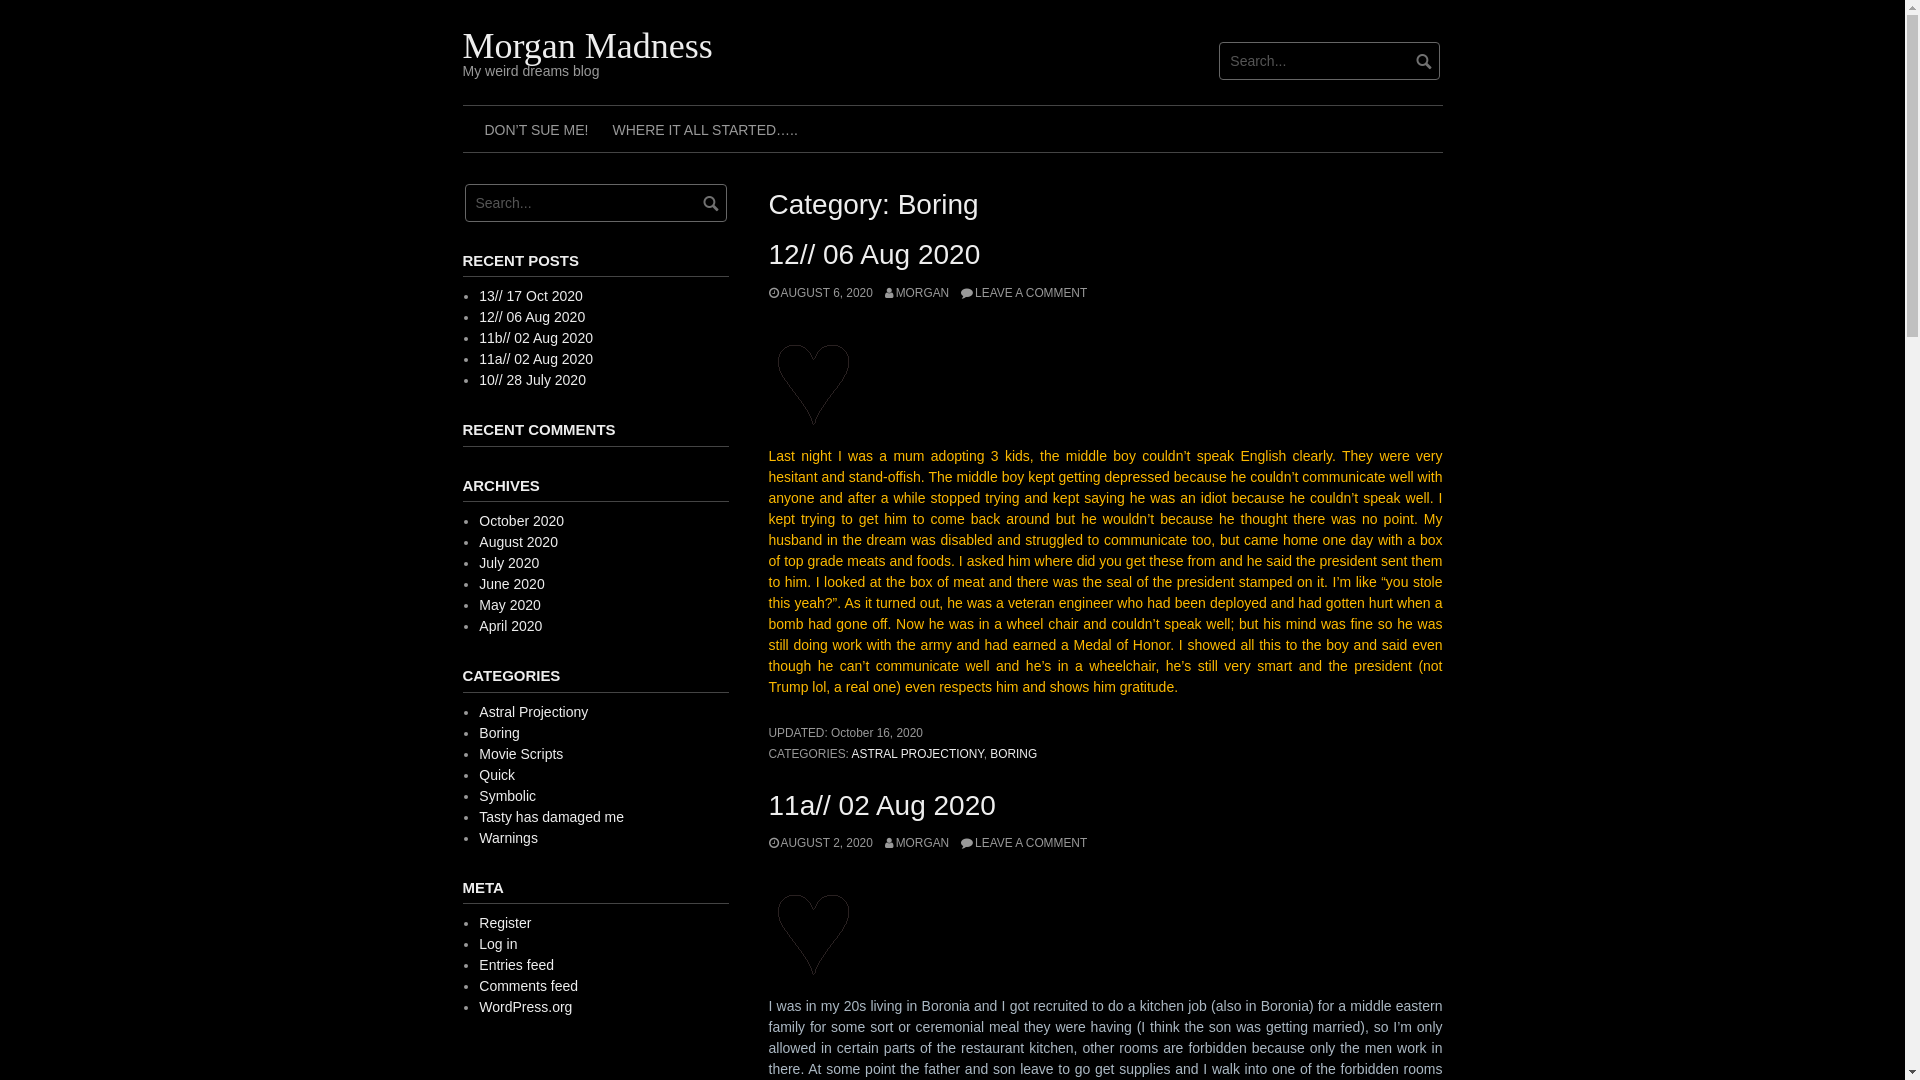 Image resolution: width=1920 pixels, height=1080 pixels. Describe the element at coordinates (918, 293) in the screenshot. I see `MORGAN` at that location.